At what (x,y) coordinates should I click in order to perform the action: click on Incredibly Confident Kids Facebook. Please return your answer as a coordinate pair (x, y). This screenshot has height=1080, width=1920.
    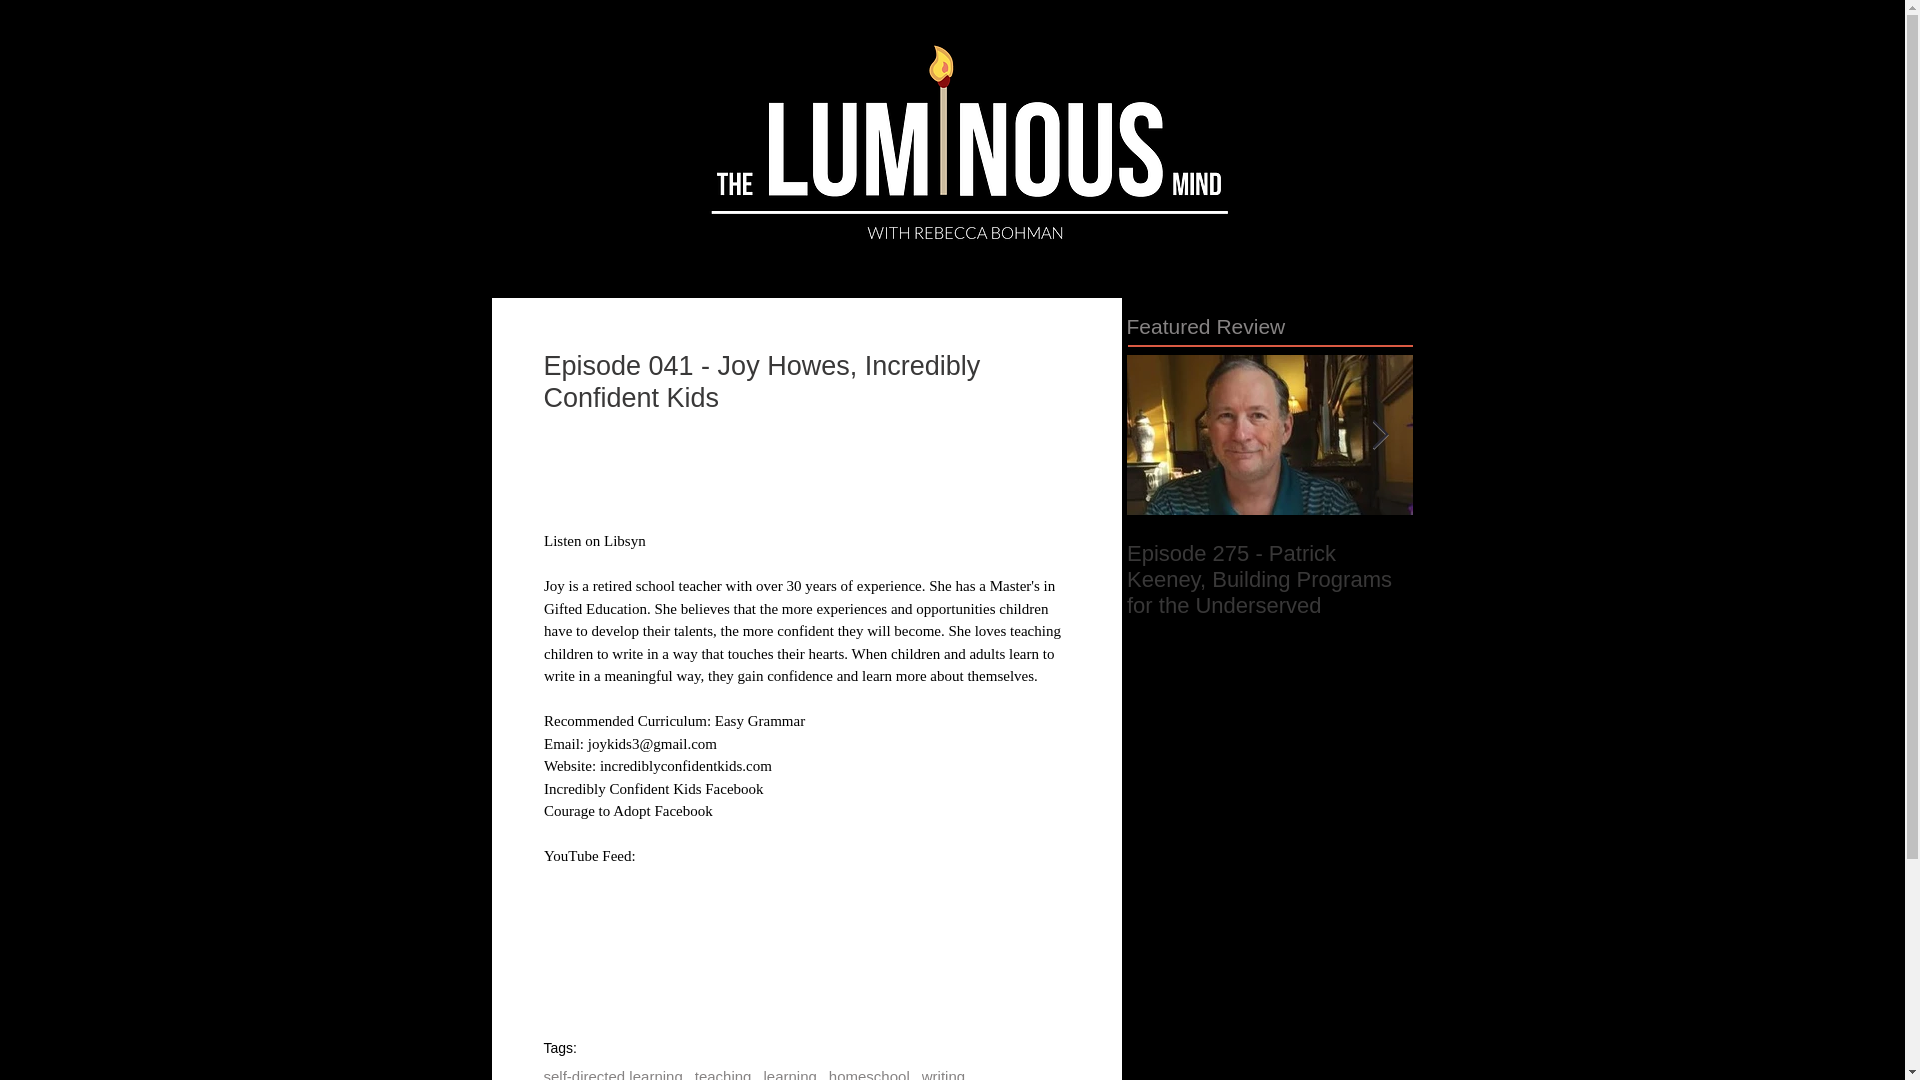
    Looking at the image, I should click on (654, 787).